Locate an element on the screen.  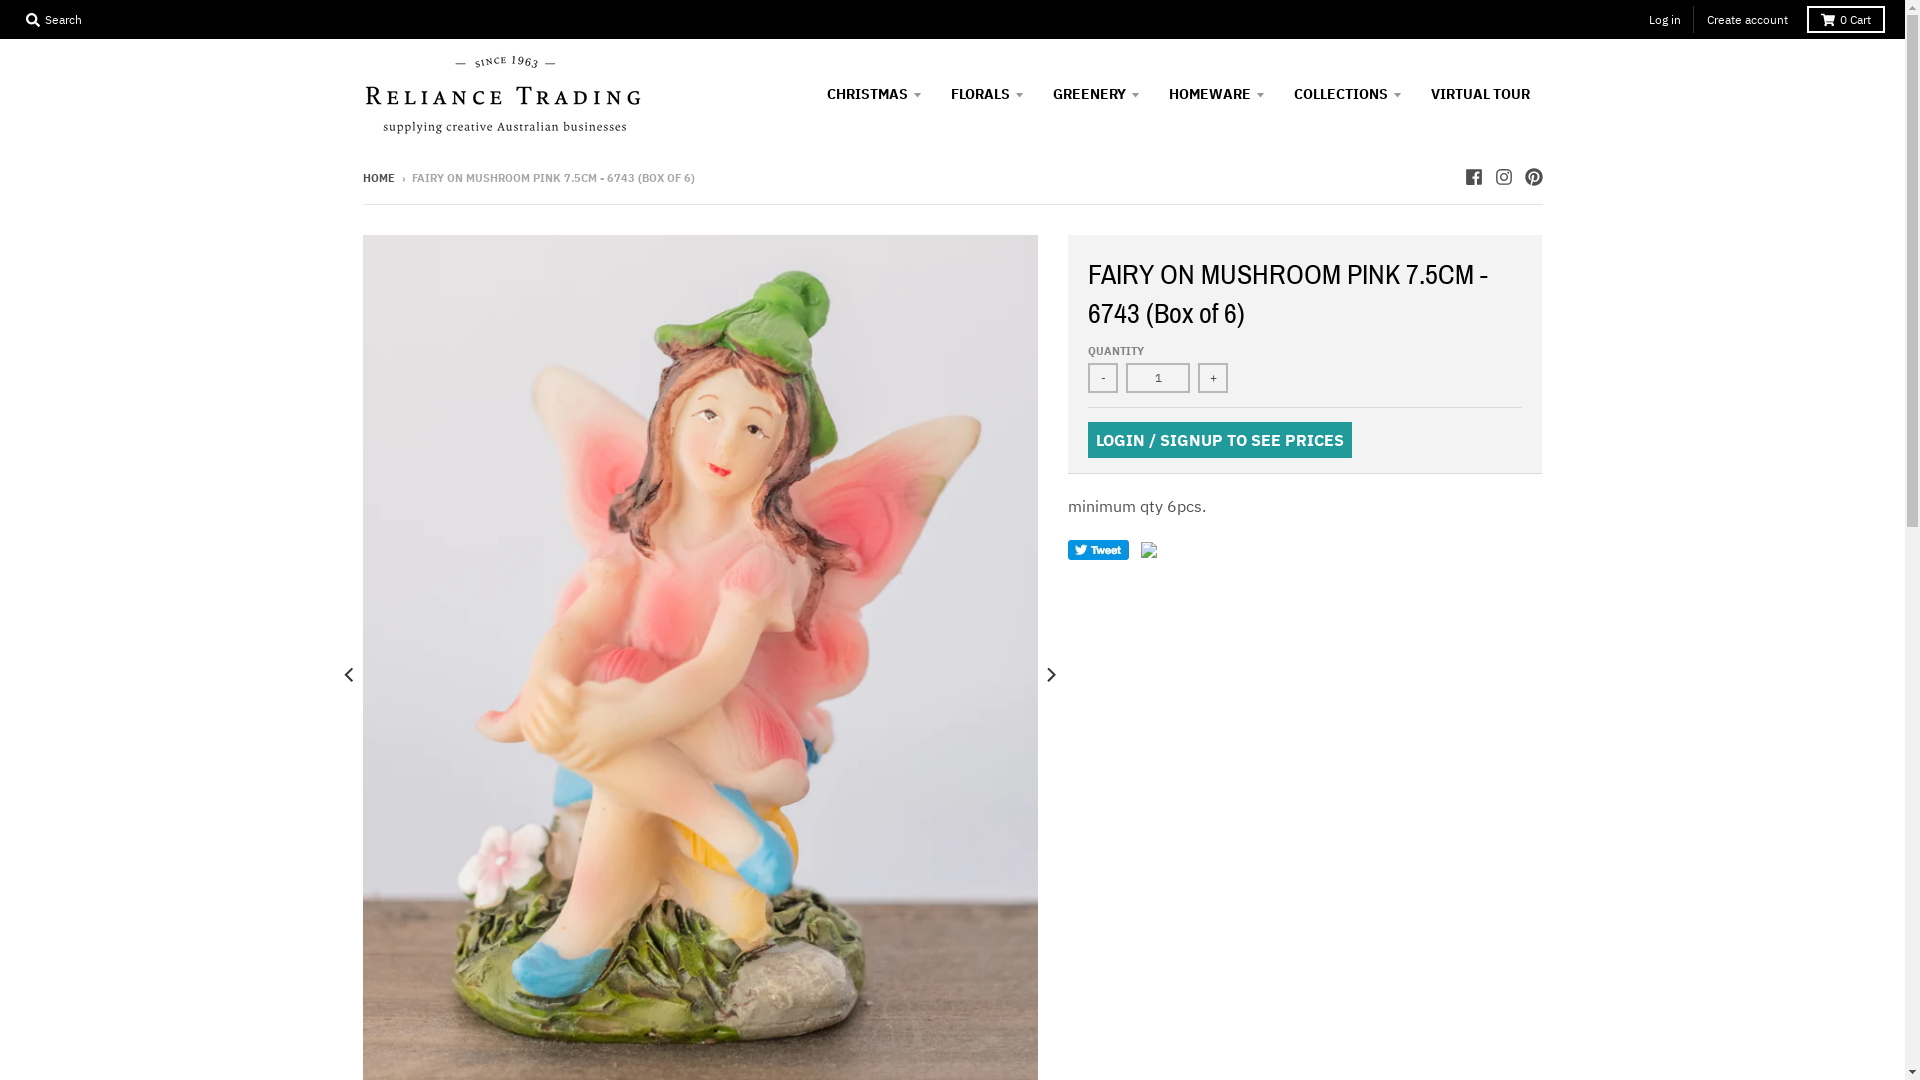
Create account is located at coordinates (1748, 20).